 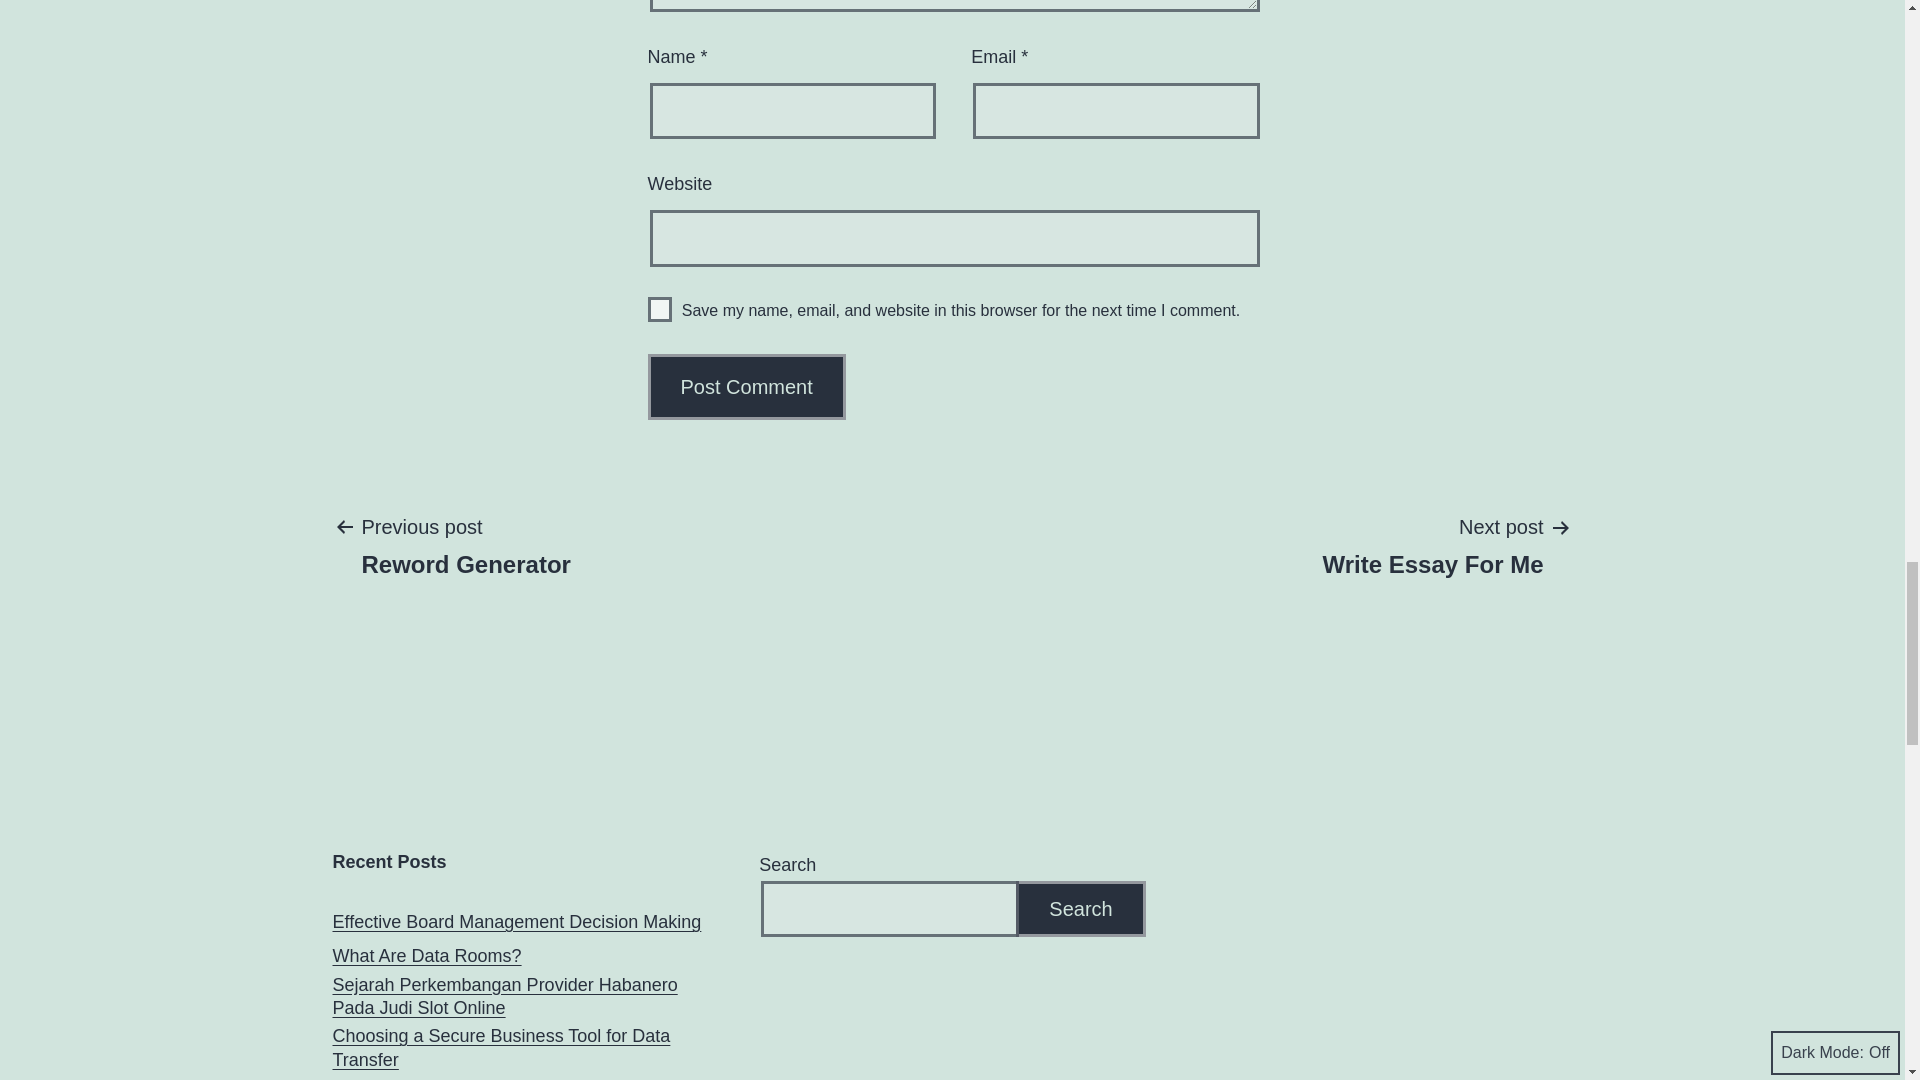 What do you see at coordinates (747, 387) in the screenshot?
I see `Effective Board Management Decision Making` at bounding box center [747, 387].